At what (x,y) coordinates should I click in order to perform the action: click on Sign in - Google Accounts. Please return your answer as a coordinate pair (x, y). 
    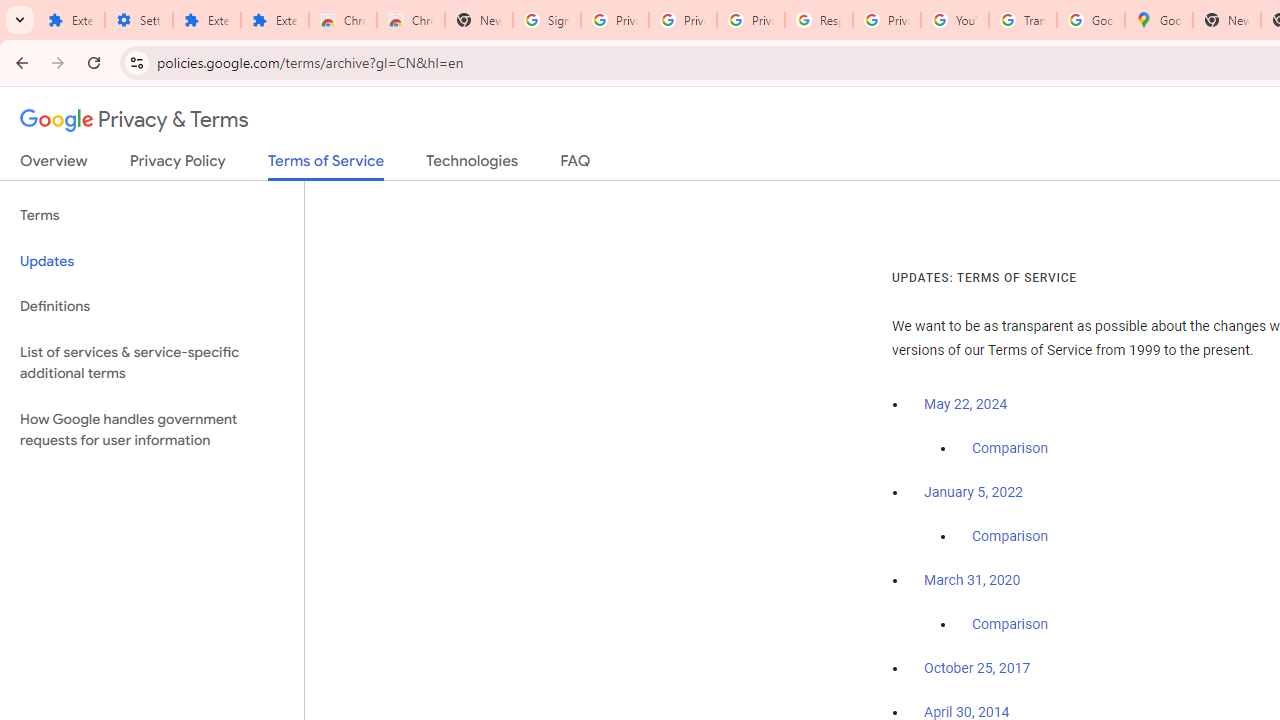
    Looking at the image, I should click on (547, 20).